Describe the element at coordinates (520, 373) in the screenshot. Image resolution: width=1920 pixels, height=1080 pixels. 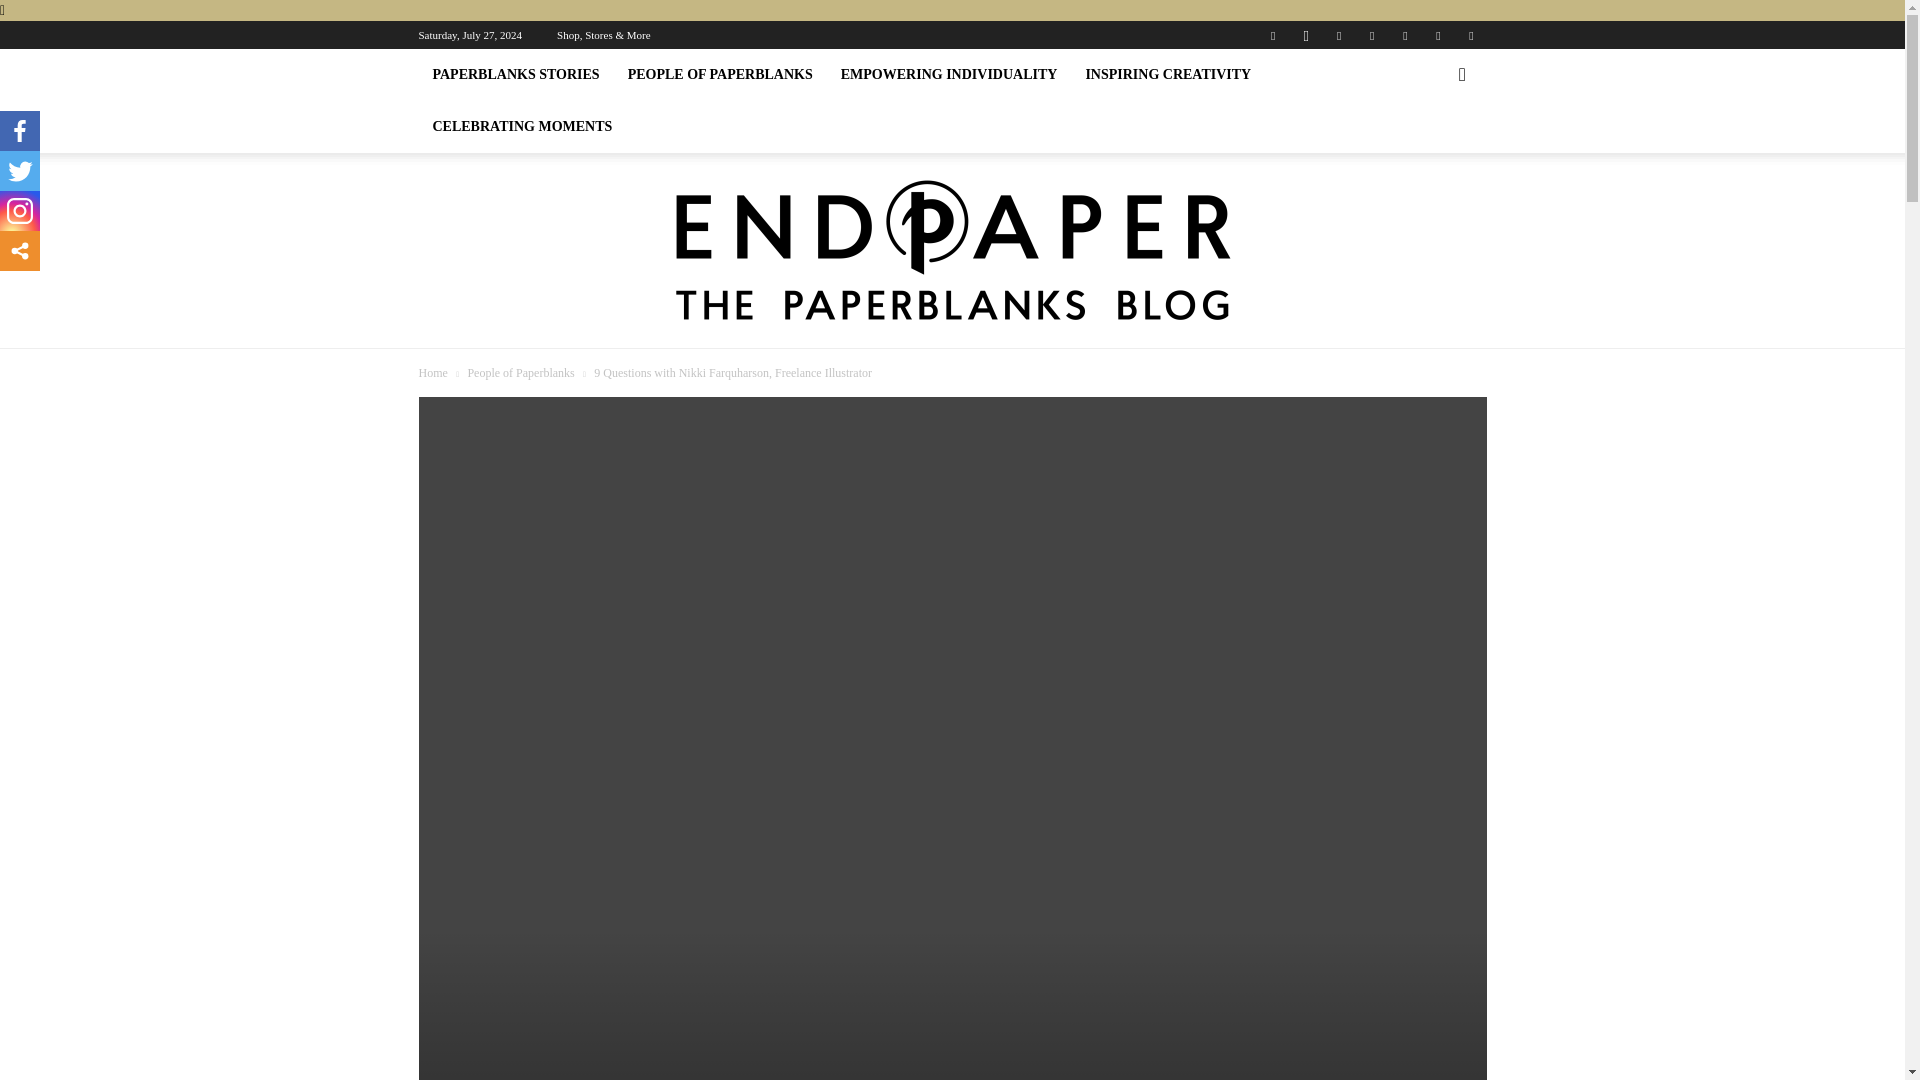
I see `View all posts in People of Paperblanks` at that location.